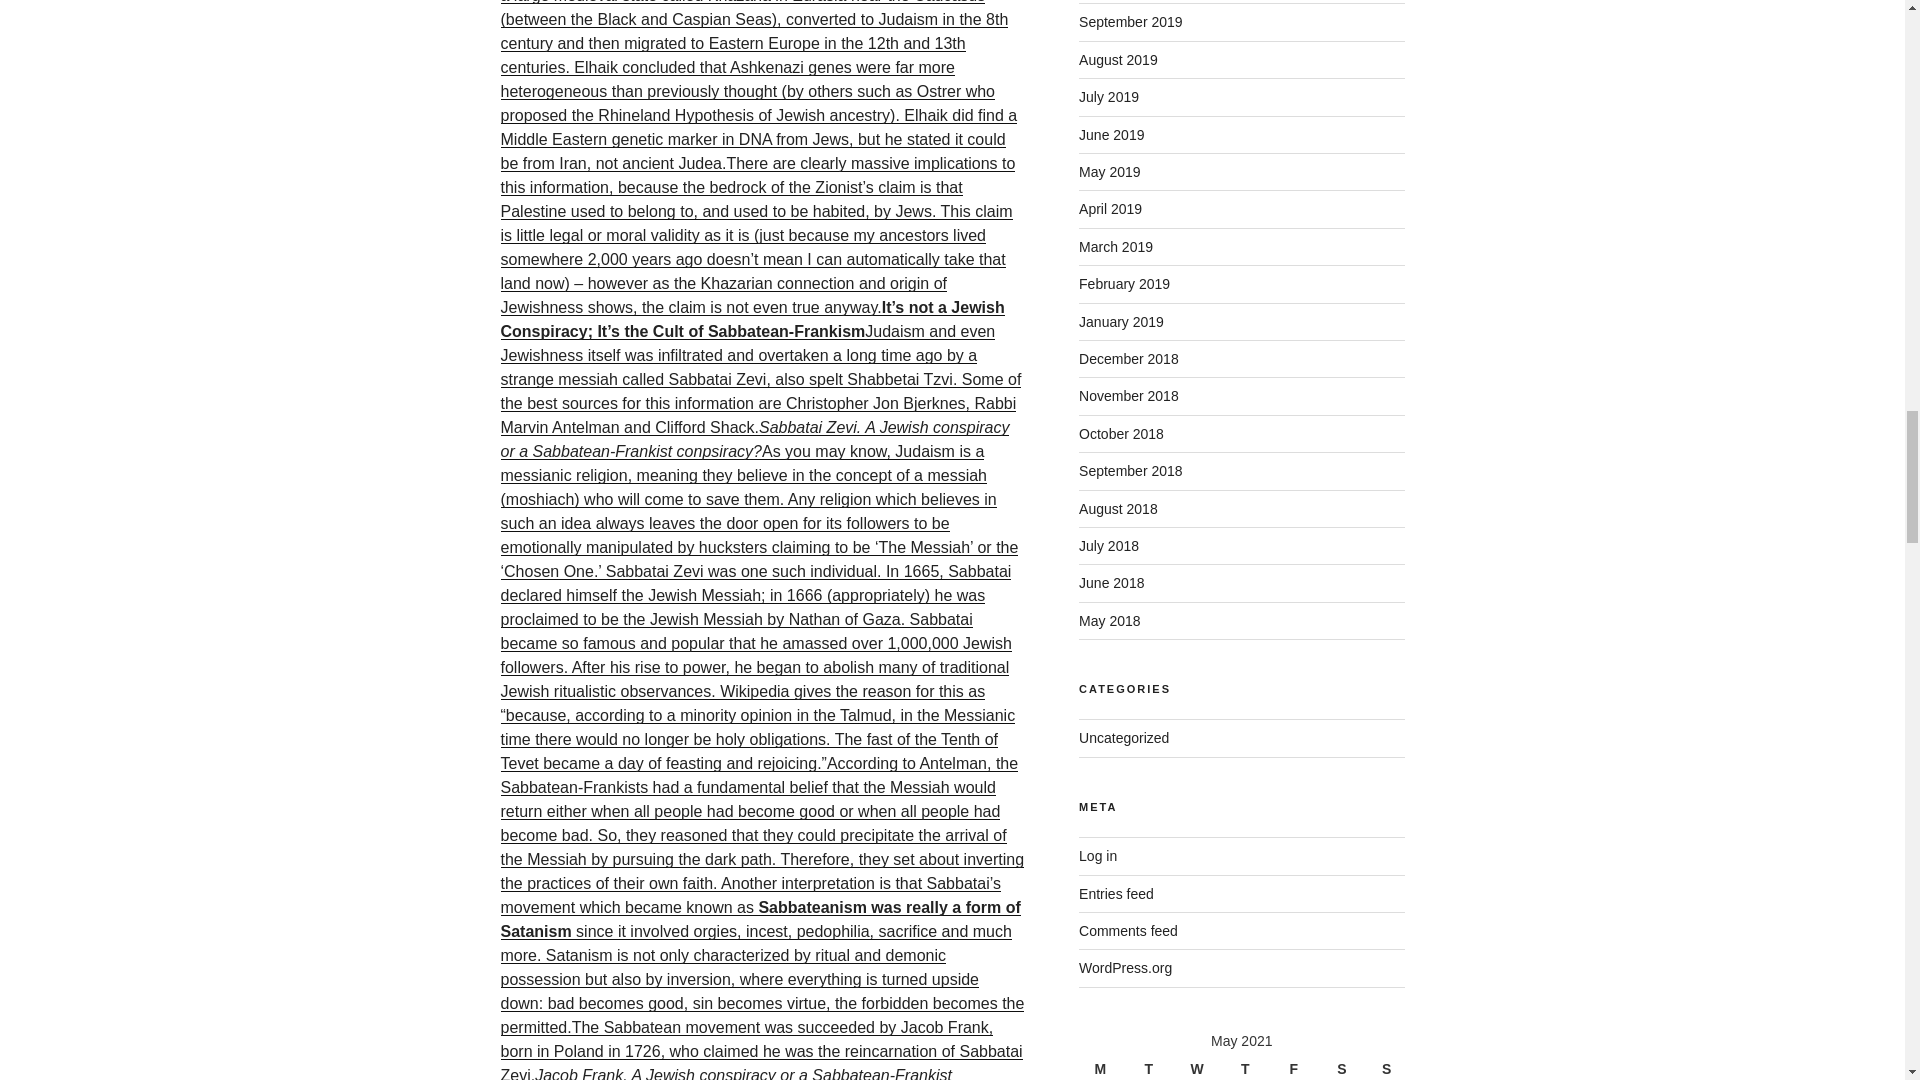  Describe the element at coordinates (1386, 1066) in the screenshot. I see `Sunday` at that location.